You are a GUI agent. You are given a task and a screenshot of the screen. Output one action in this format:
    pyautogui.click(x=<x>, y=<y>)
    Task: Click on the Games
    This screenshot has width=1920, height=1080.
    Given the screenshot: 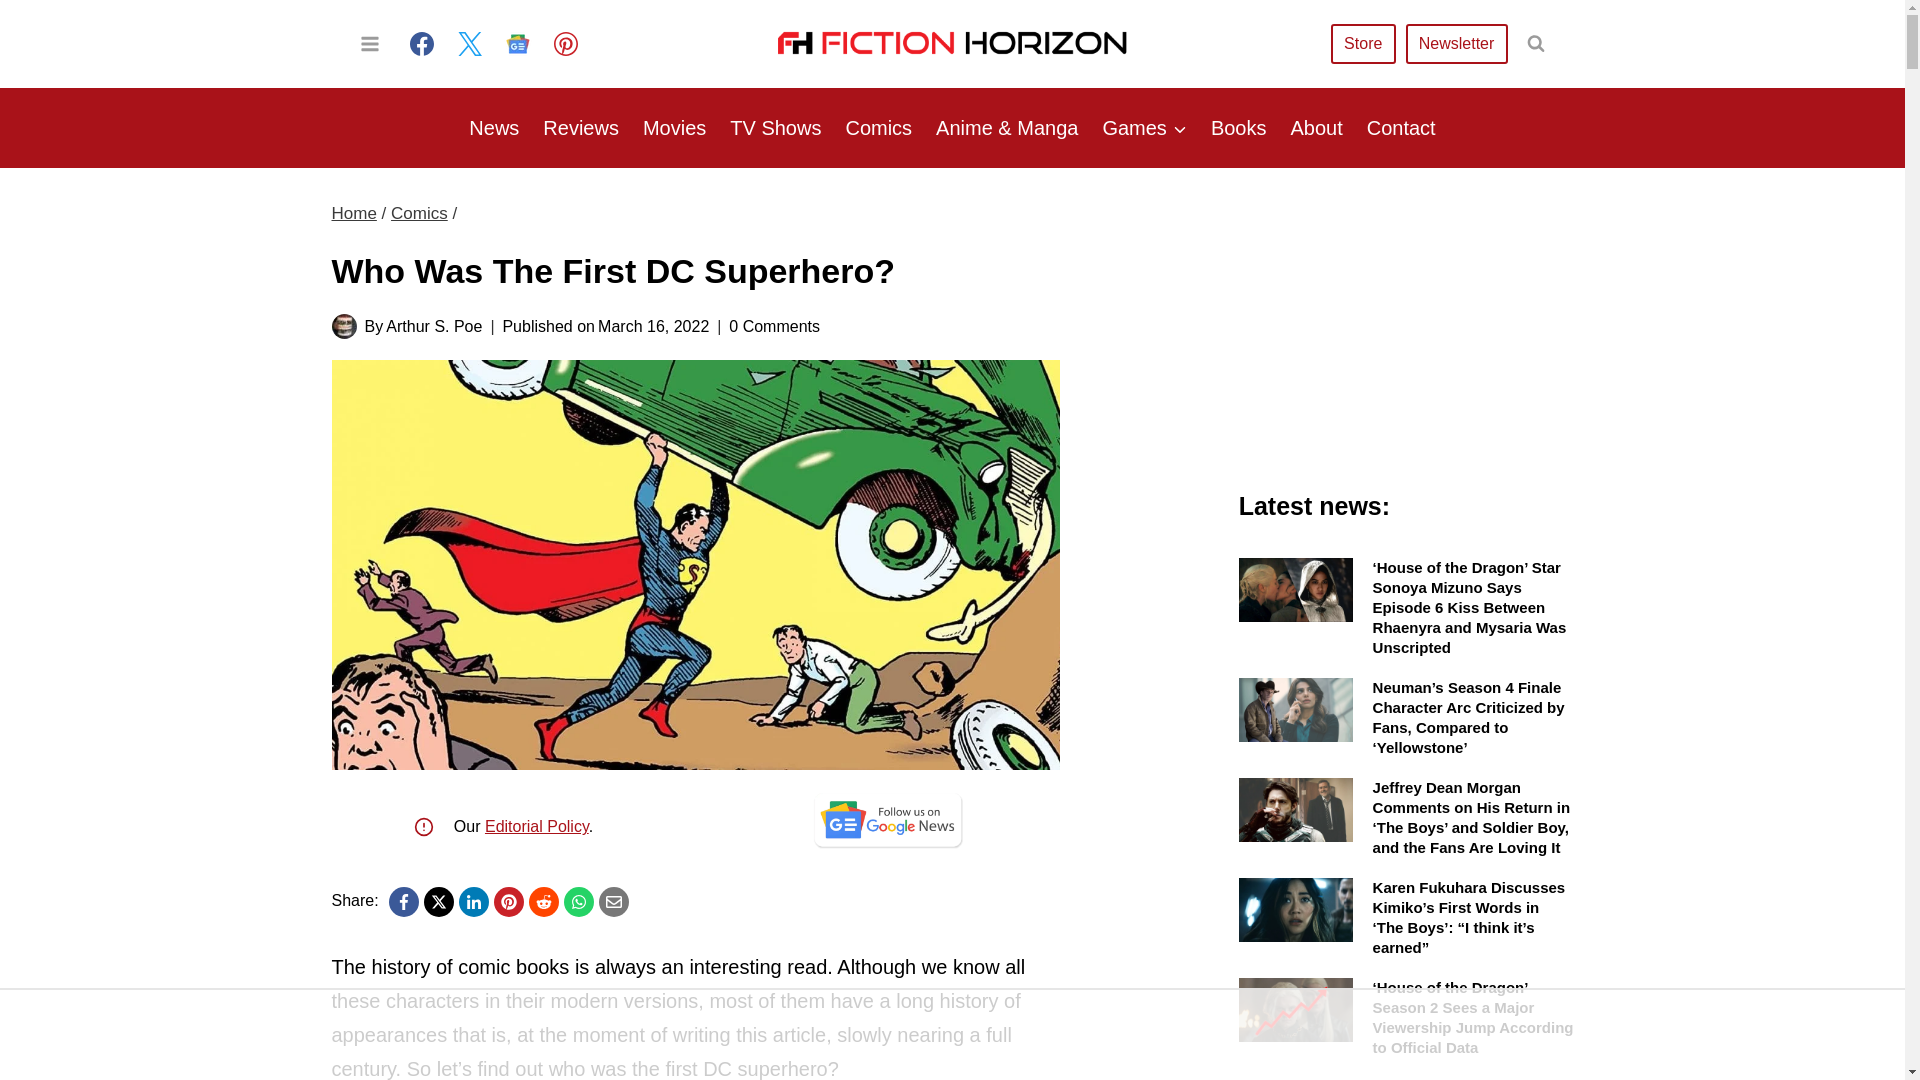 What is the action you would take?
    pyautogui.click(x=1144, y=128)
    